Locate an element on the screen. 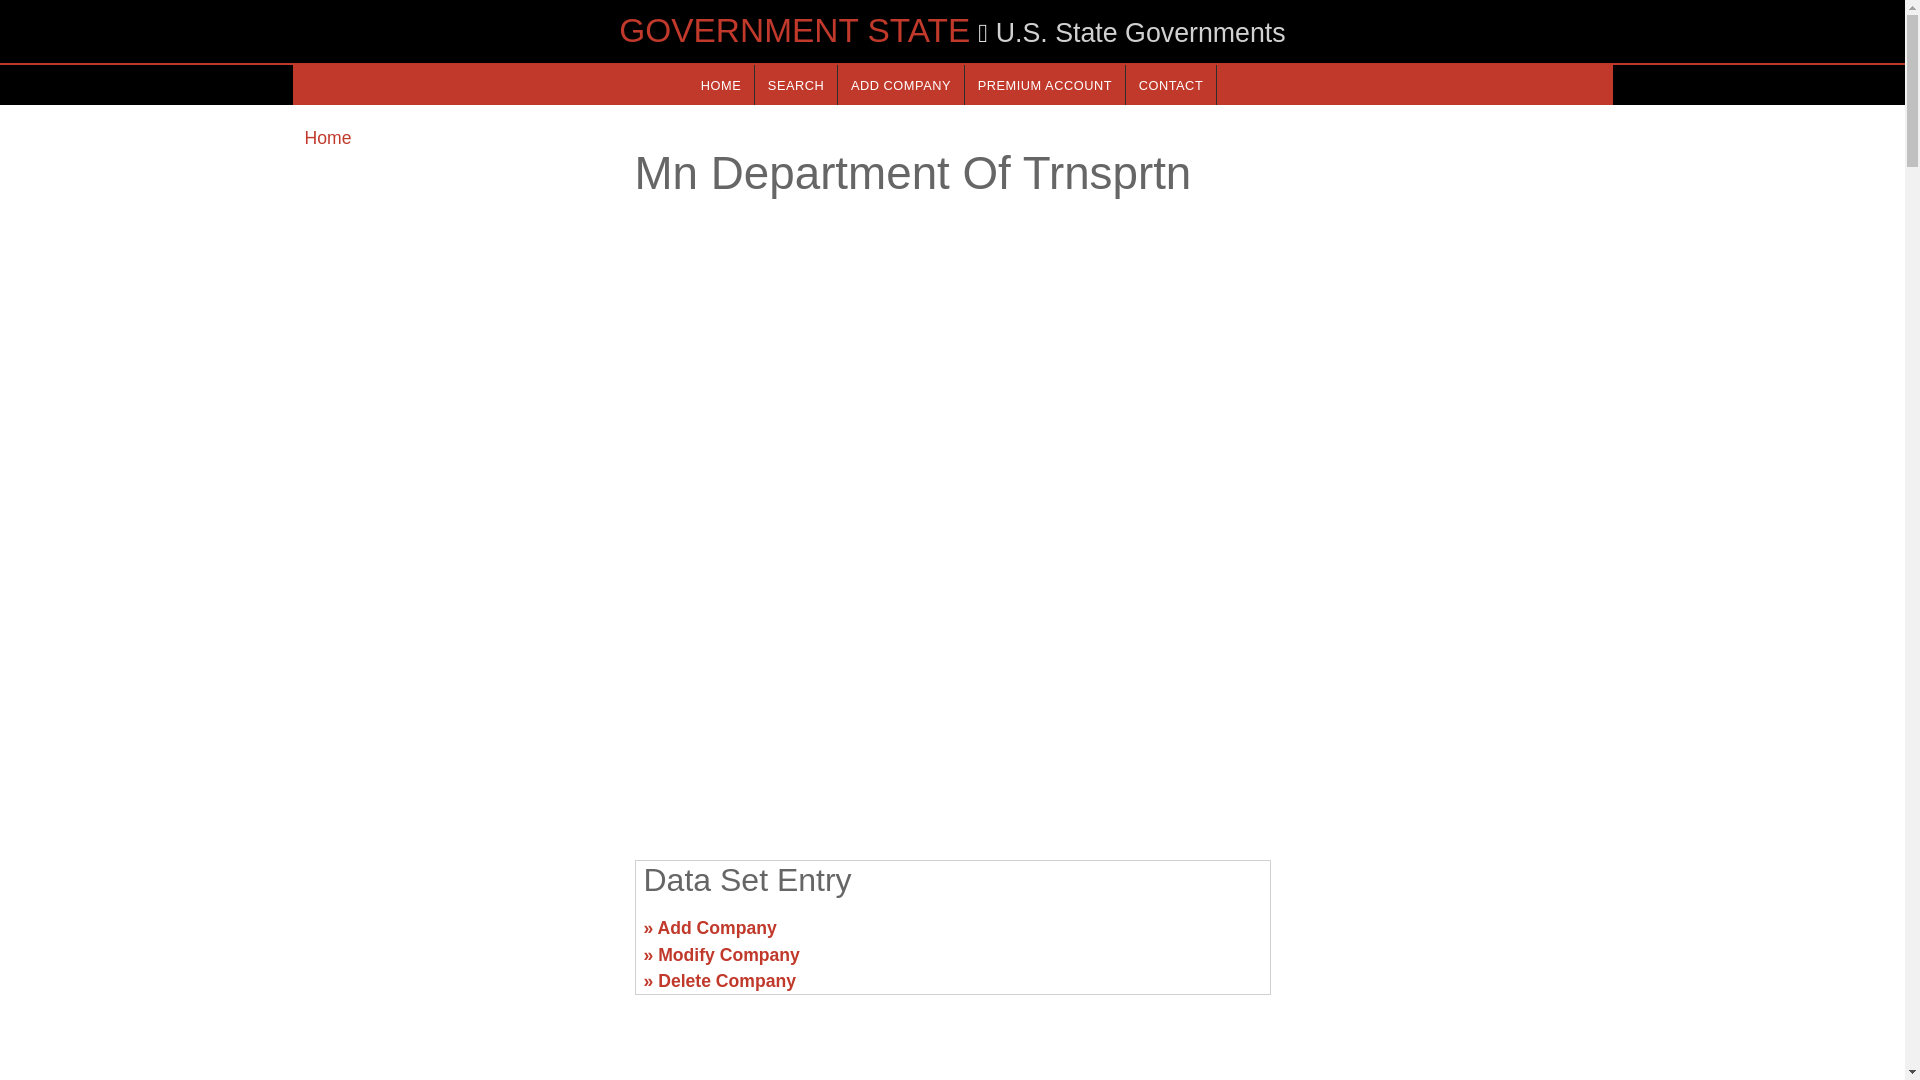 The image size is (1920, 1080). Add a new company is located at coordinates (900, 84).